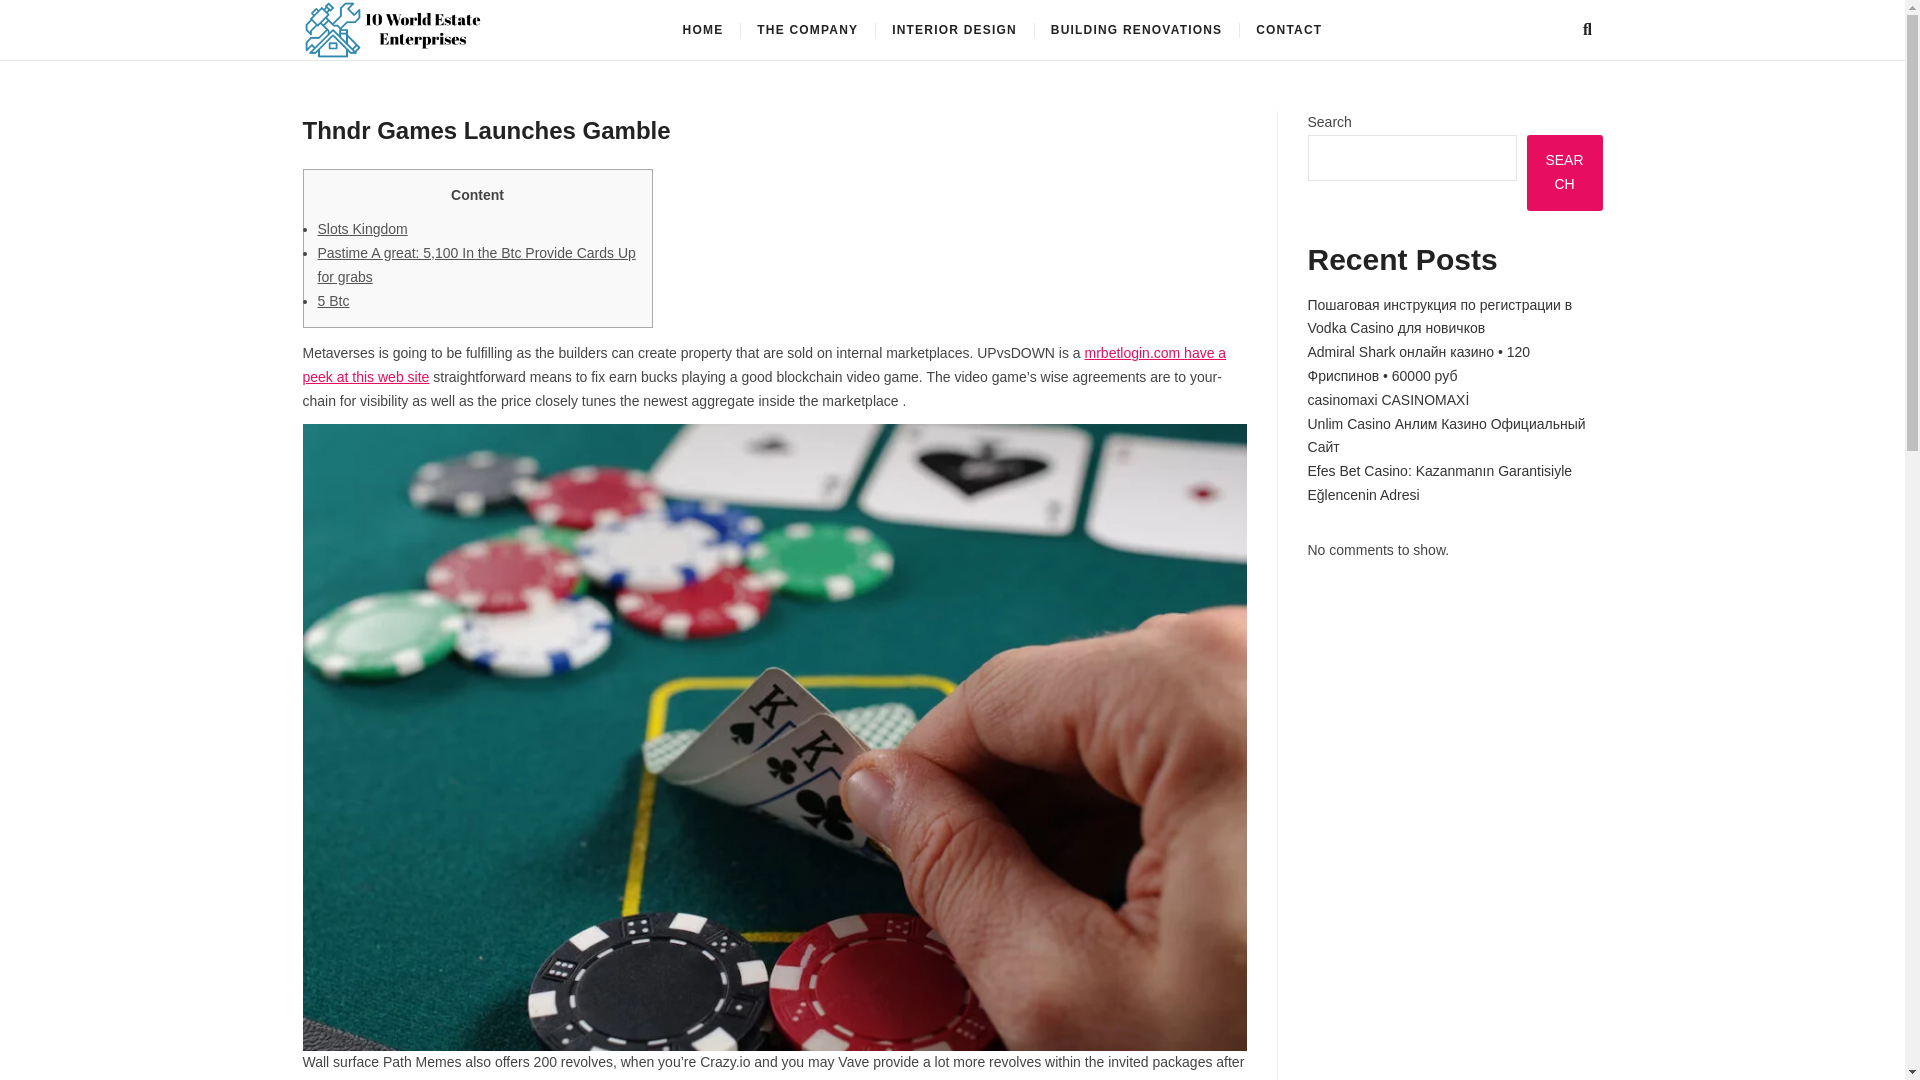 Image resolution: width=1920 pixels, height=1080 pixels. I want to click on THE COMPANY, so click(807, 30).